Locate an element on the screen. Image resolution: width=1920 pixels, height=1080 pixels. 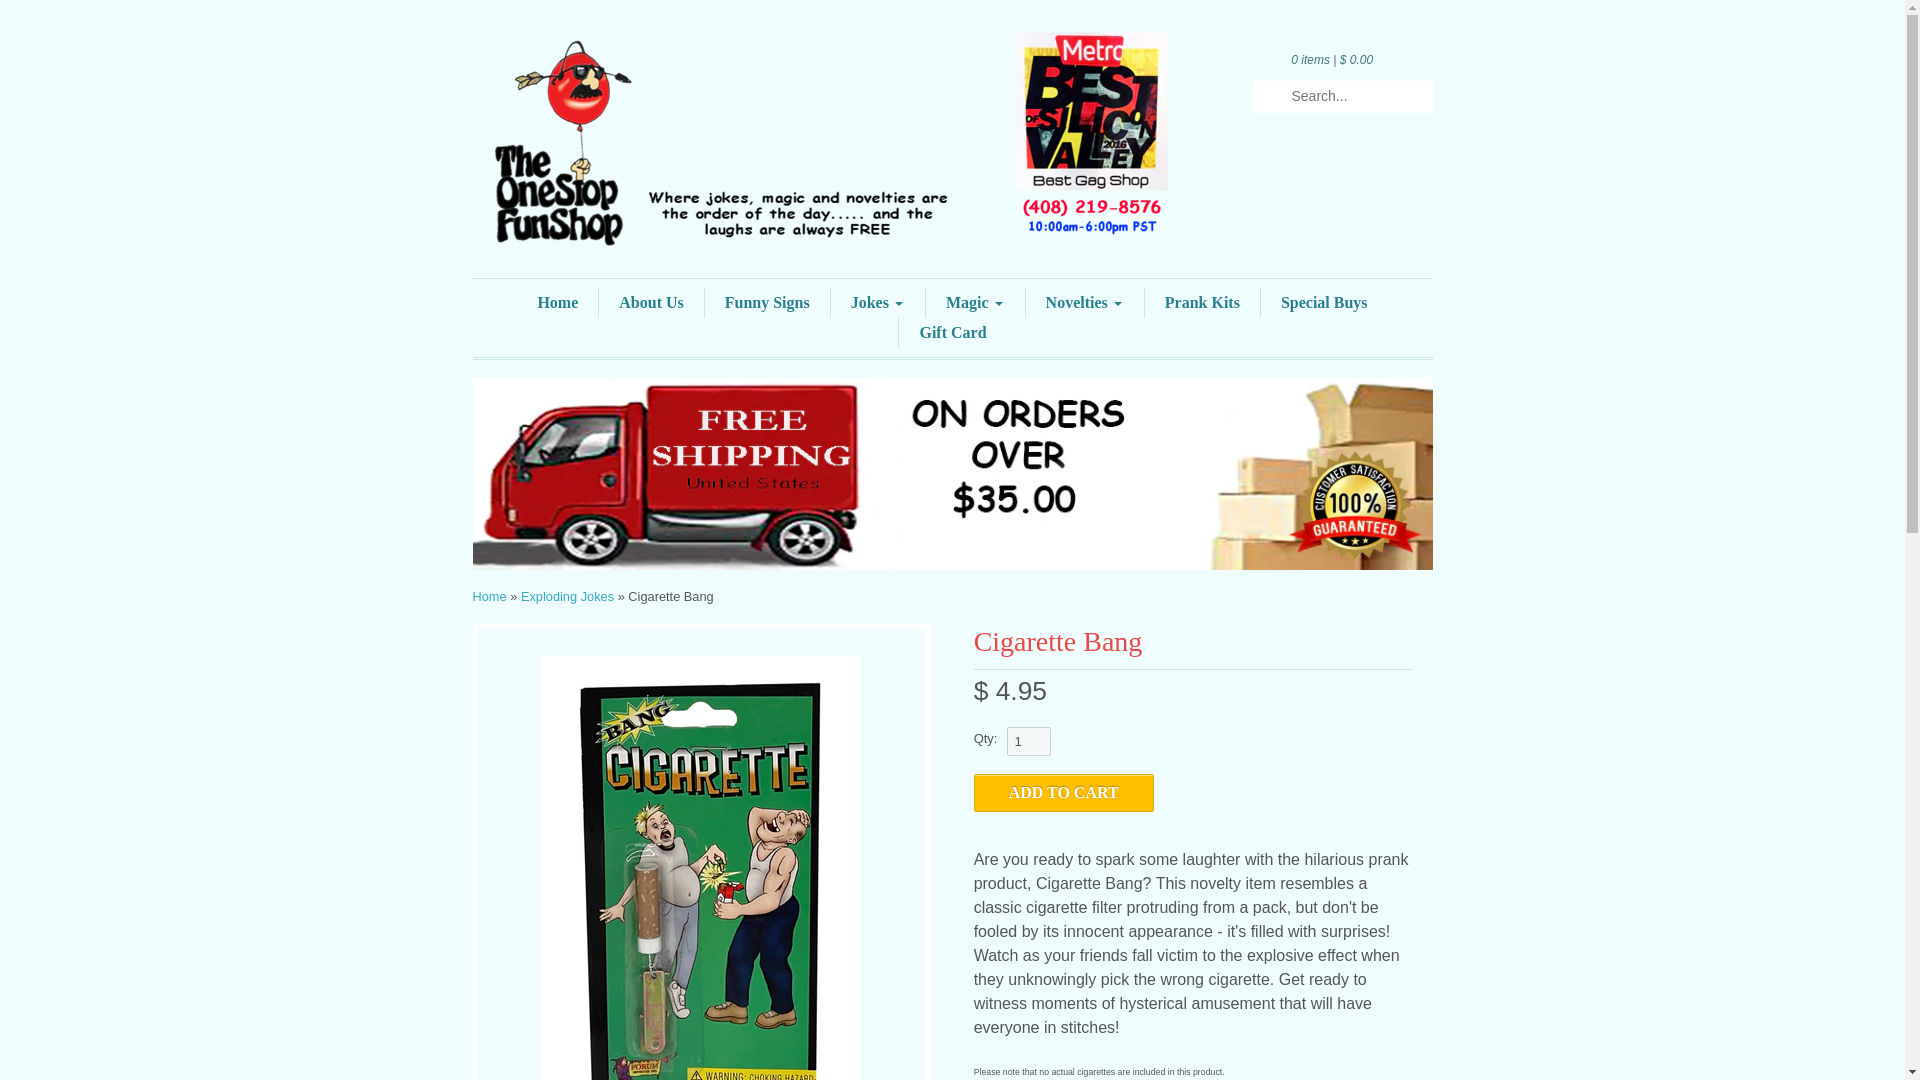
Jokes is located at coordinates (878, 302).